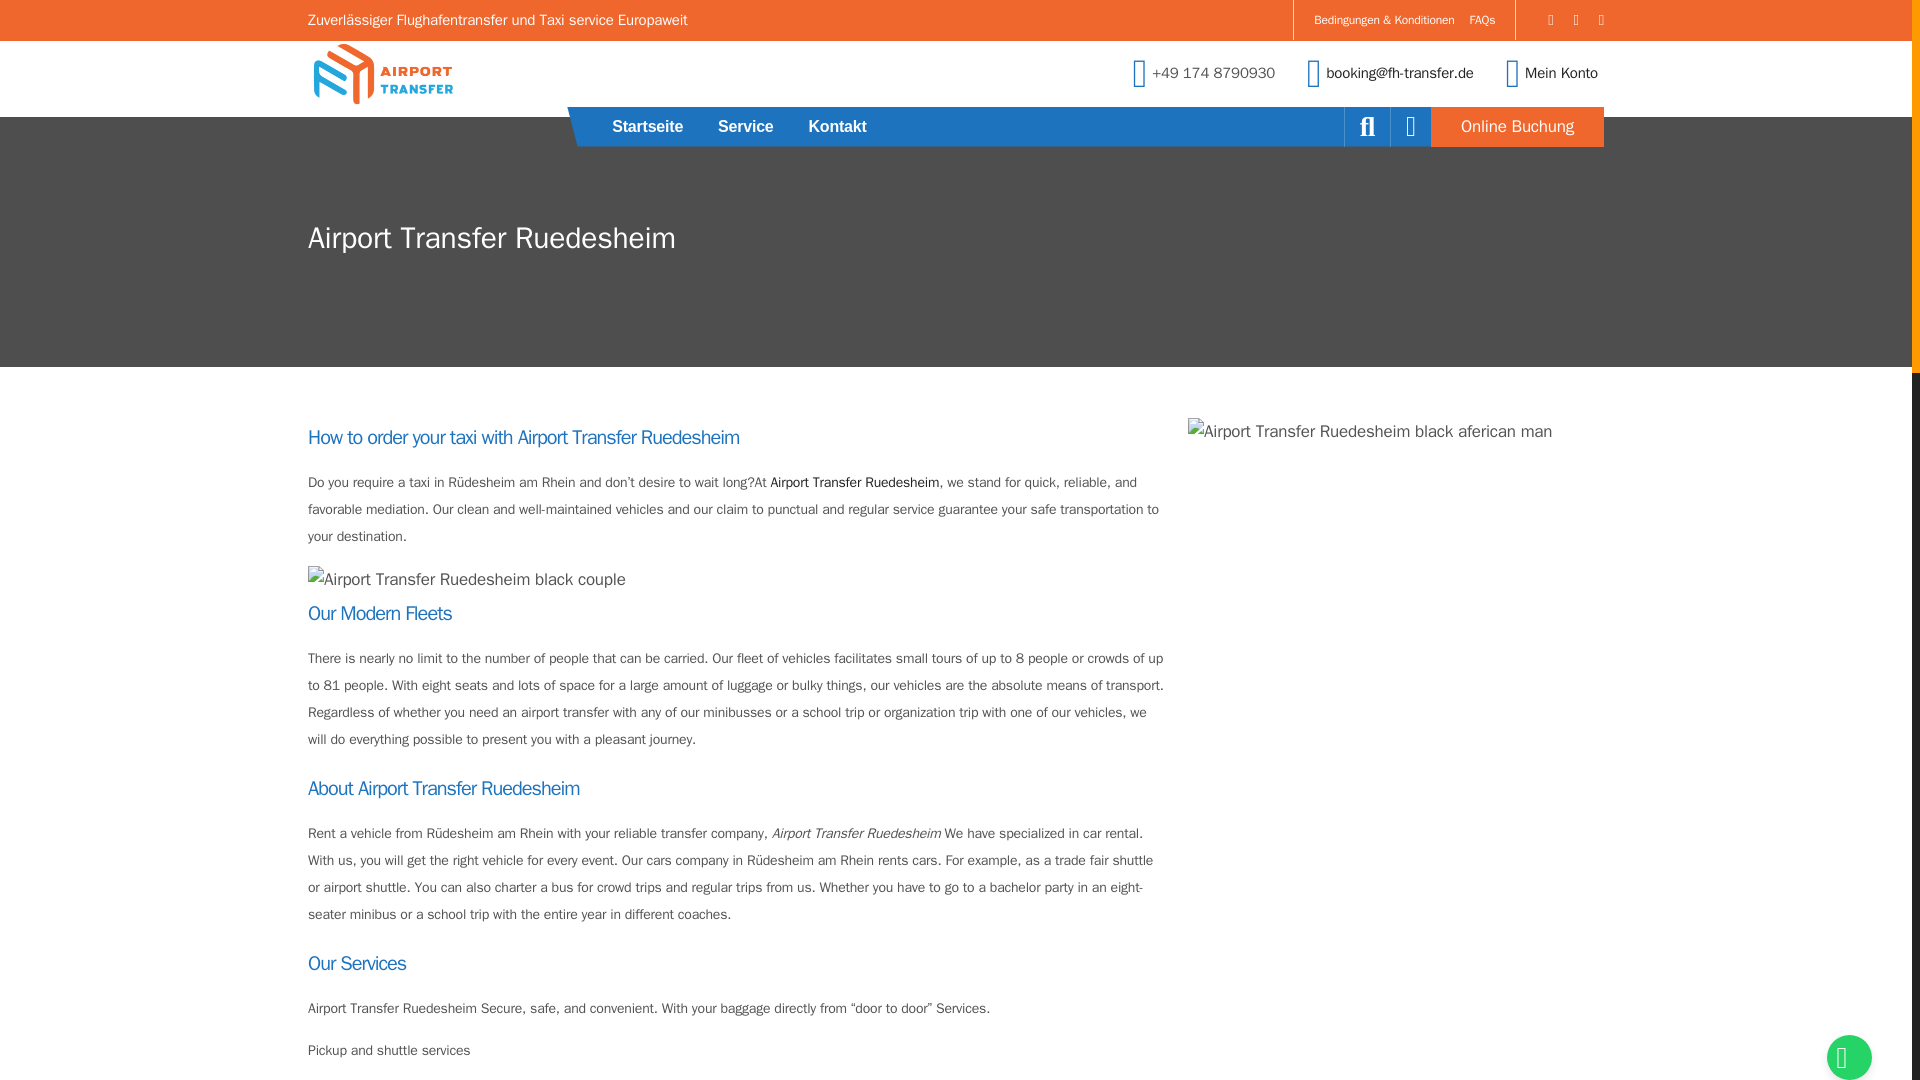 The height and width of the screenshot is (1080, 1920). Describe the element at coordinates (1482, 20) in the screenshot. I see `FAQs` at that location.